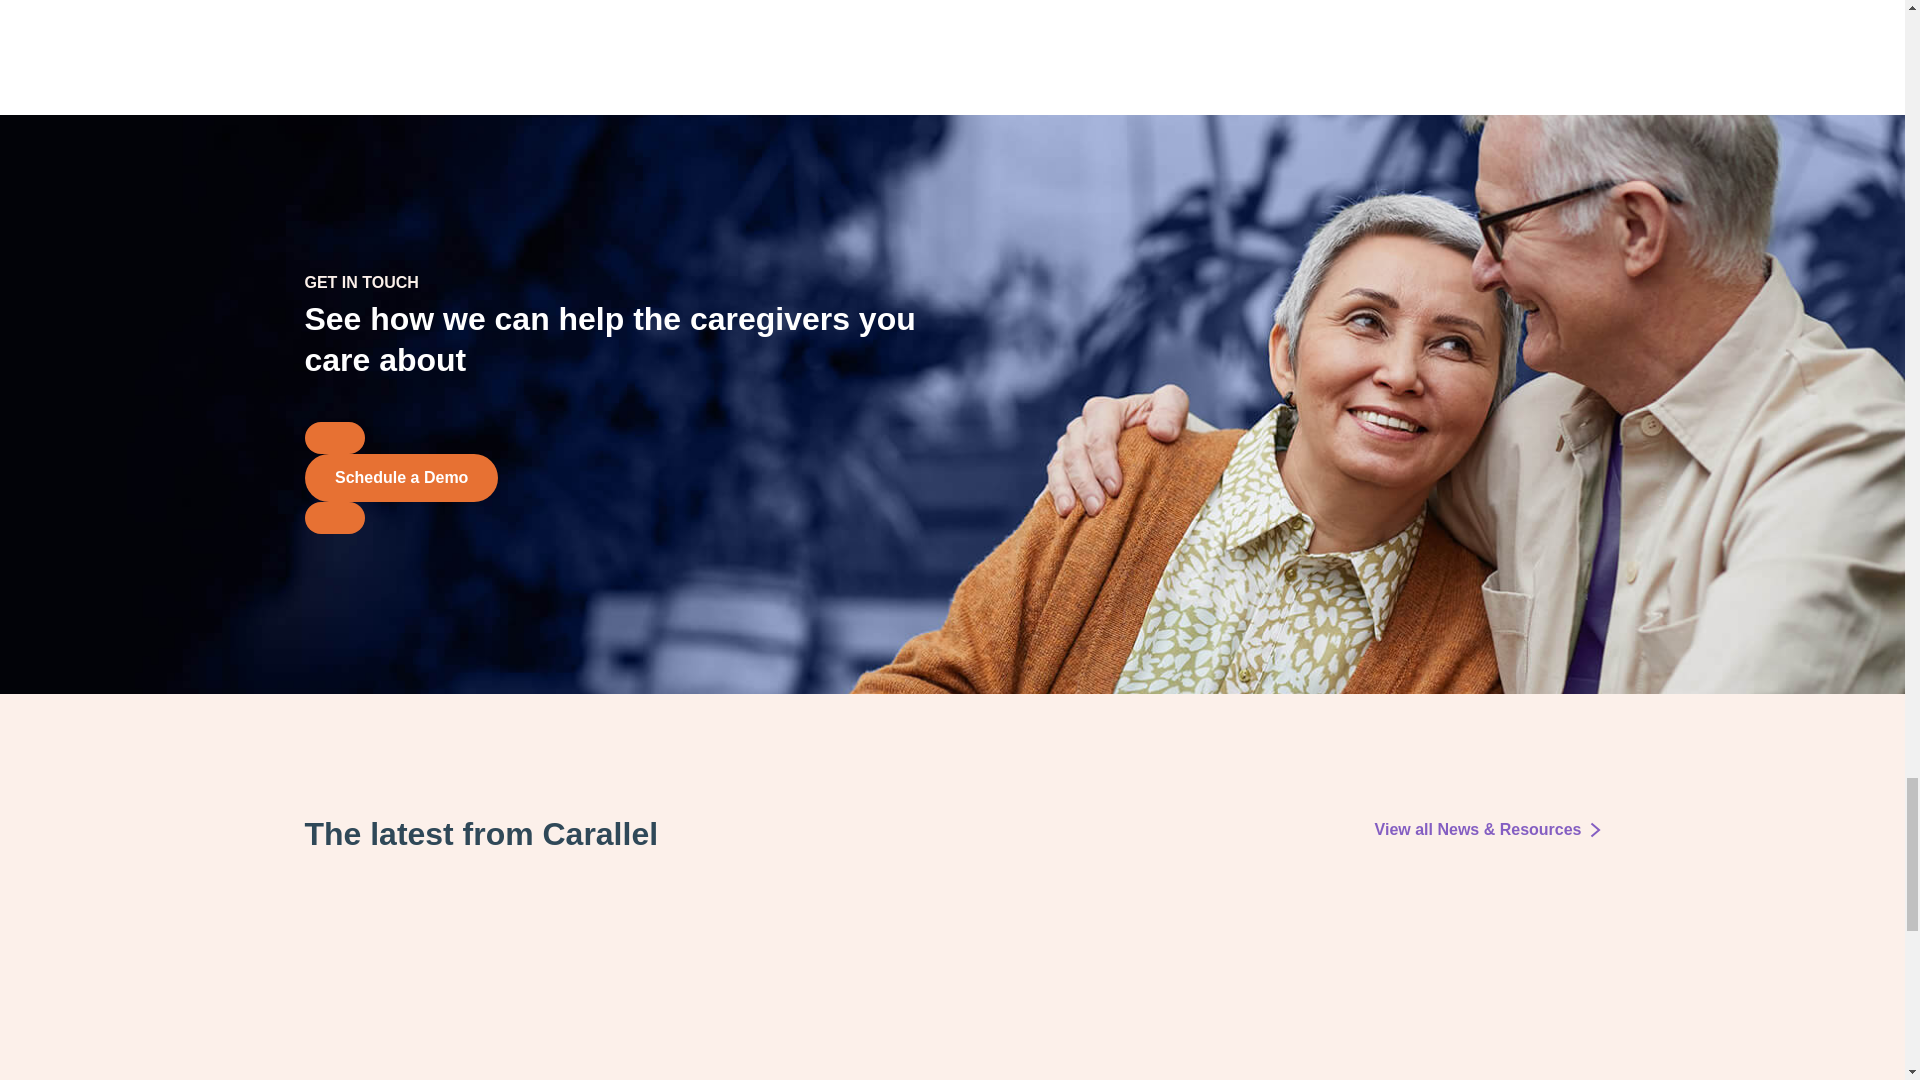 This screenshot has height=1080, width=1920. Describe the element at coordinates (334, 518) in the screenshot. I see `Schedule a Demo` at that location.